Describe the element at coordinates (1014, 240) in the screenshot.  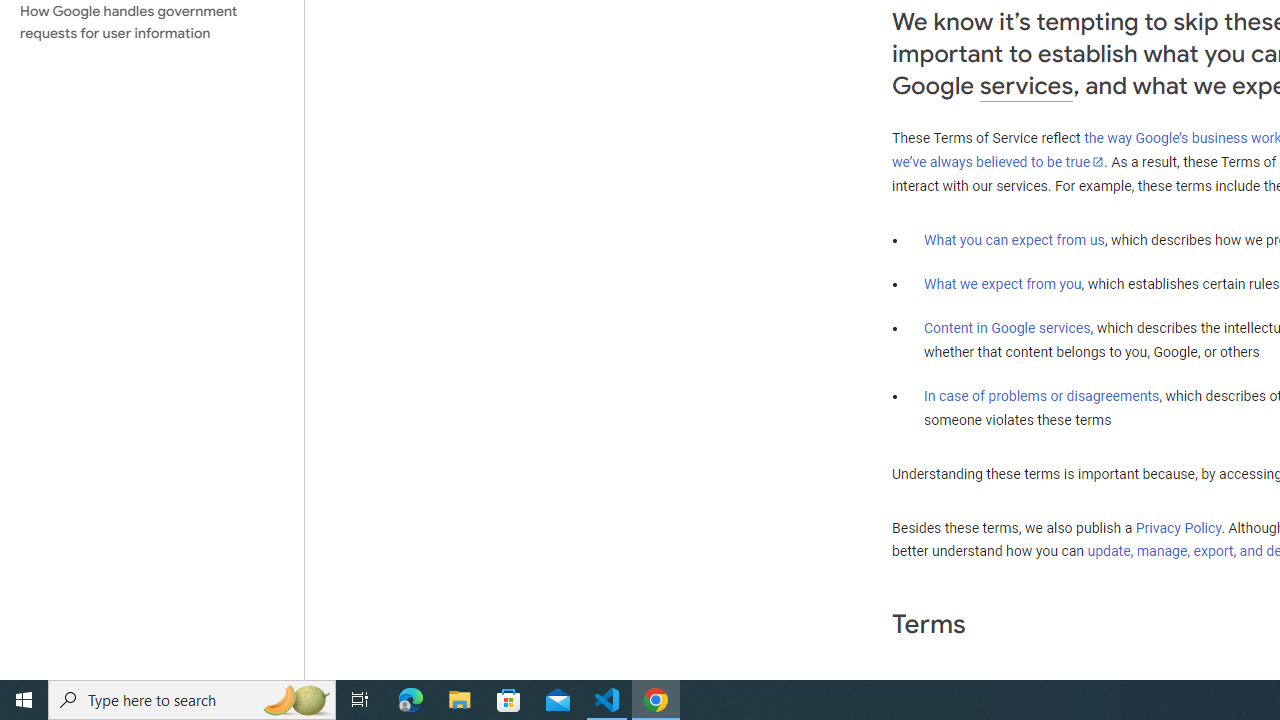
I see `What you can expect from us` at that location.